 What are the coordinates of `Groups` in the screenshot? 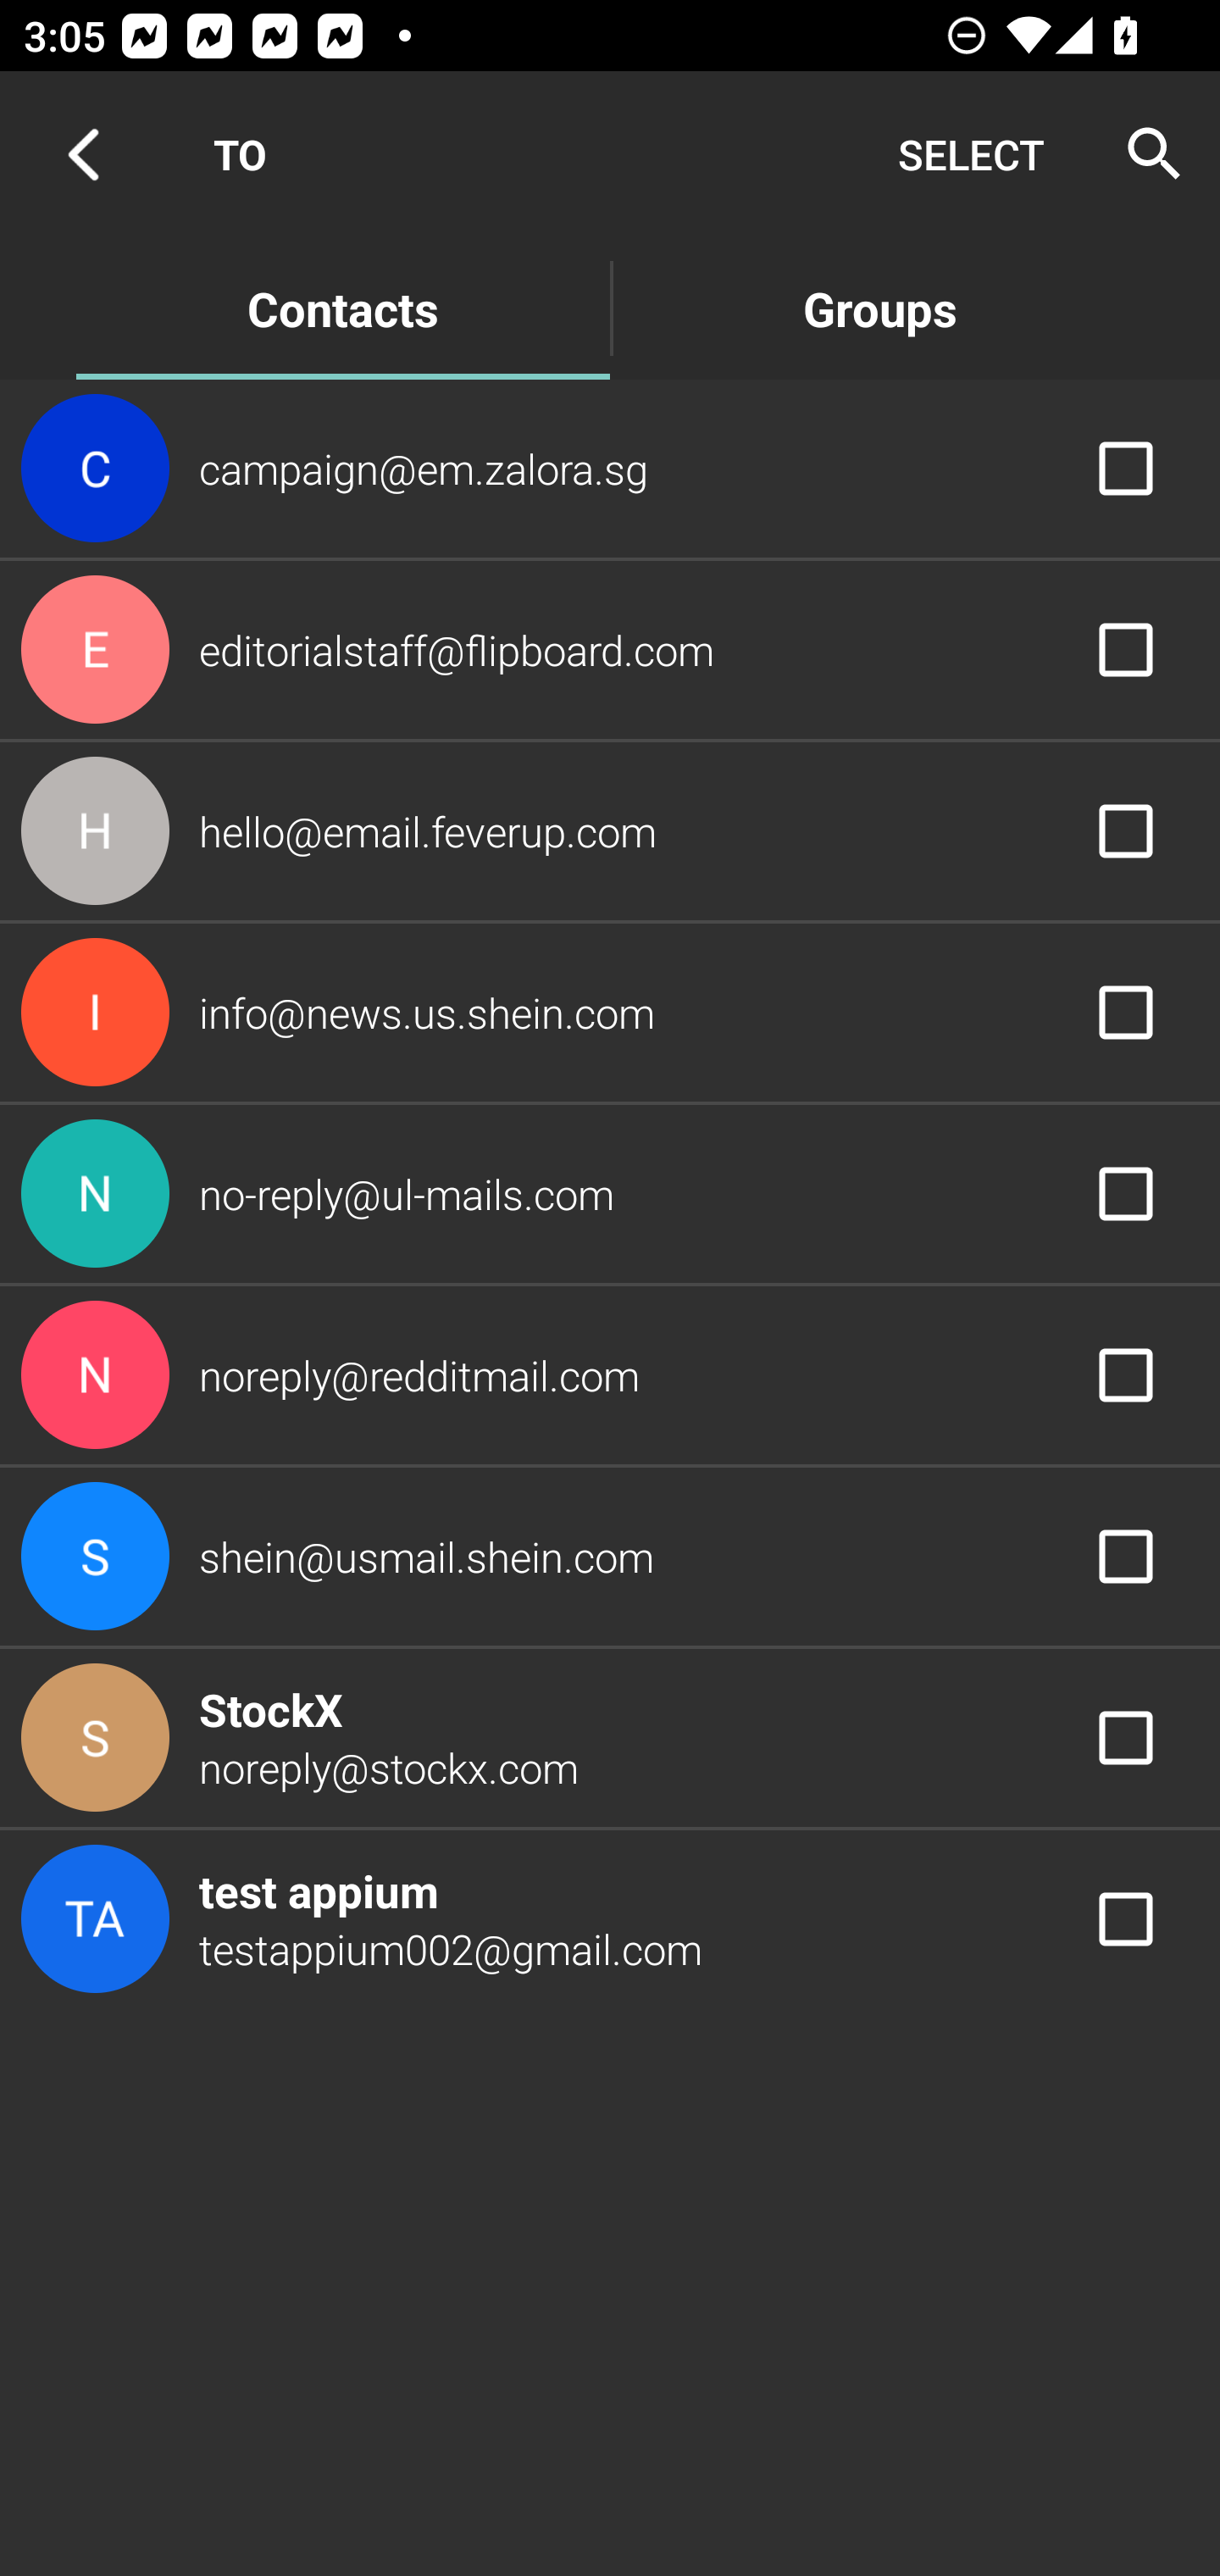 It's located at (879, 307).